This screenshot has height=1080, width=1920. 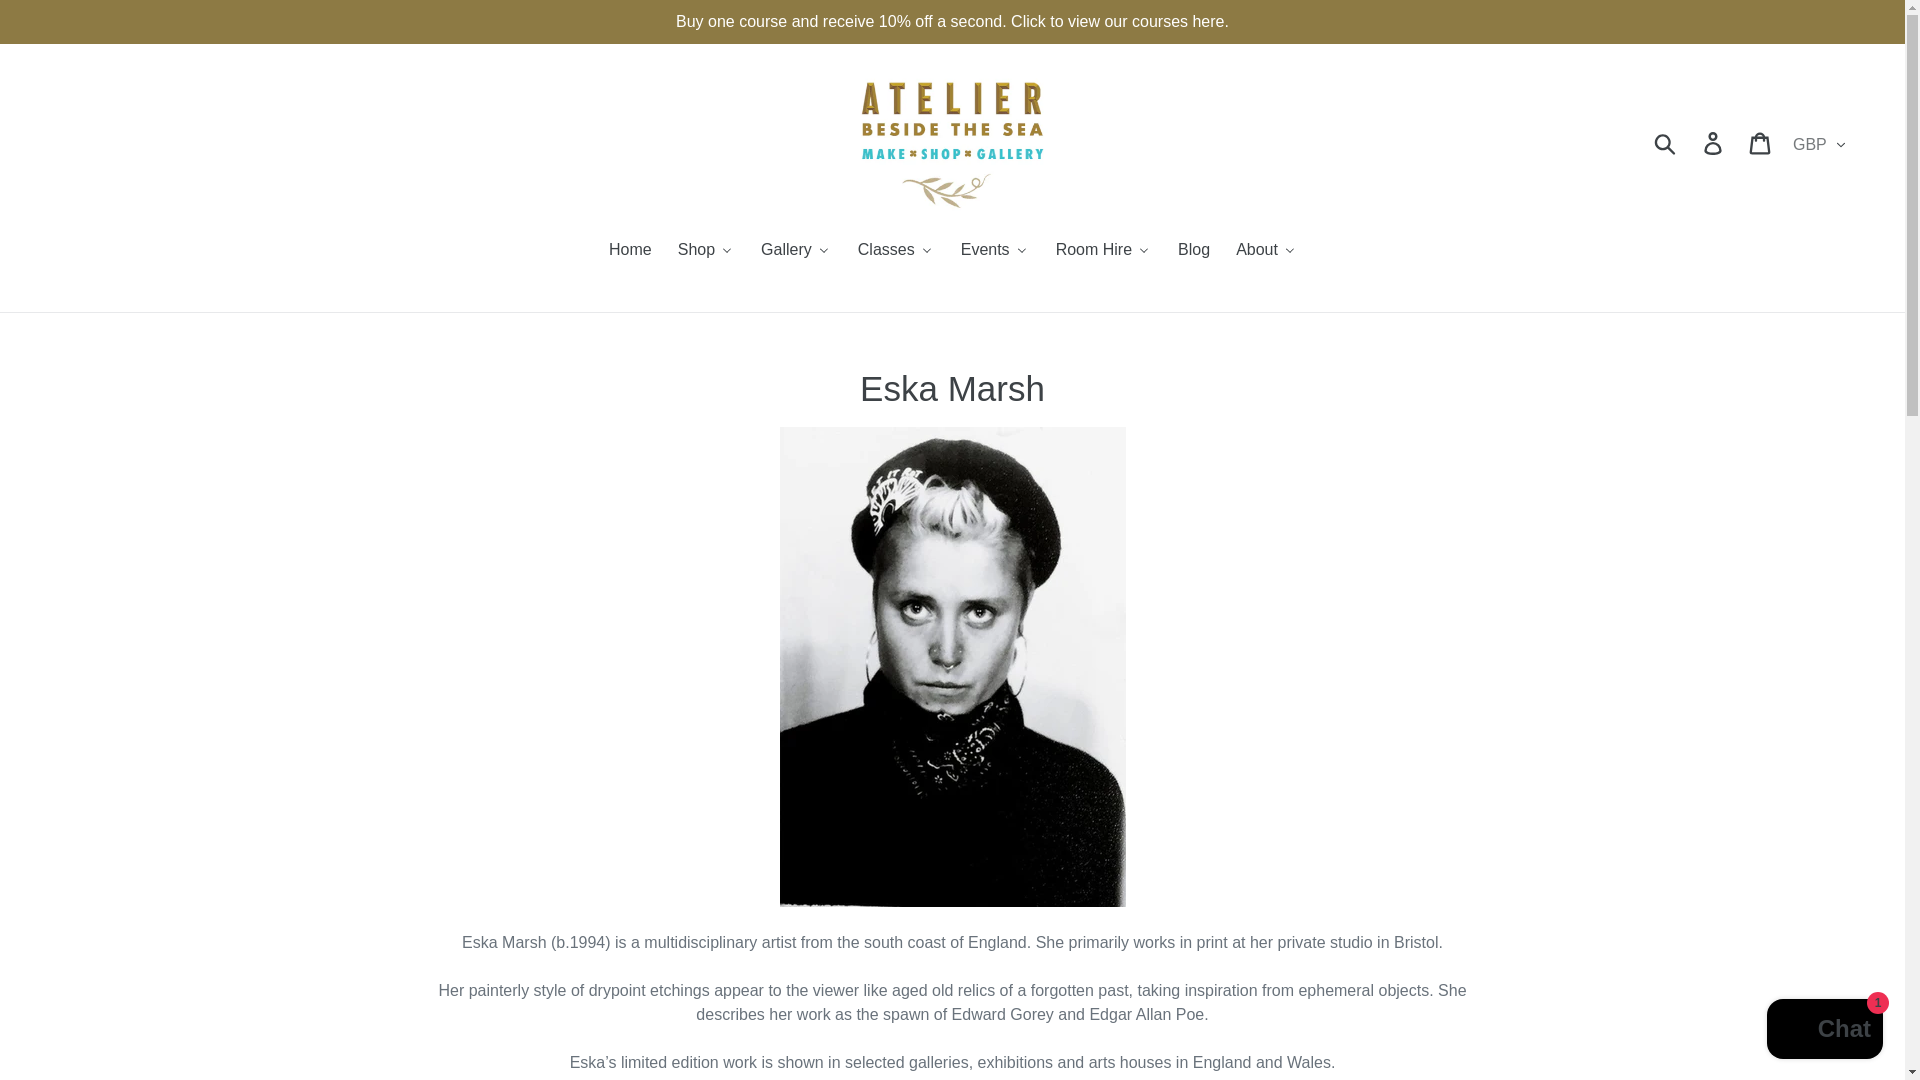 I want to click on Submit, so click(x=1666, y=142).